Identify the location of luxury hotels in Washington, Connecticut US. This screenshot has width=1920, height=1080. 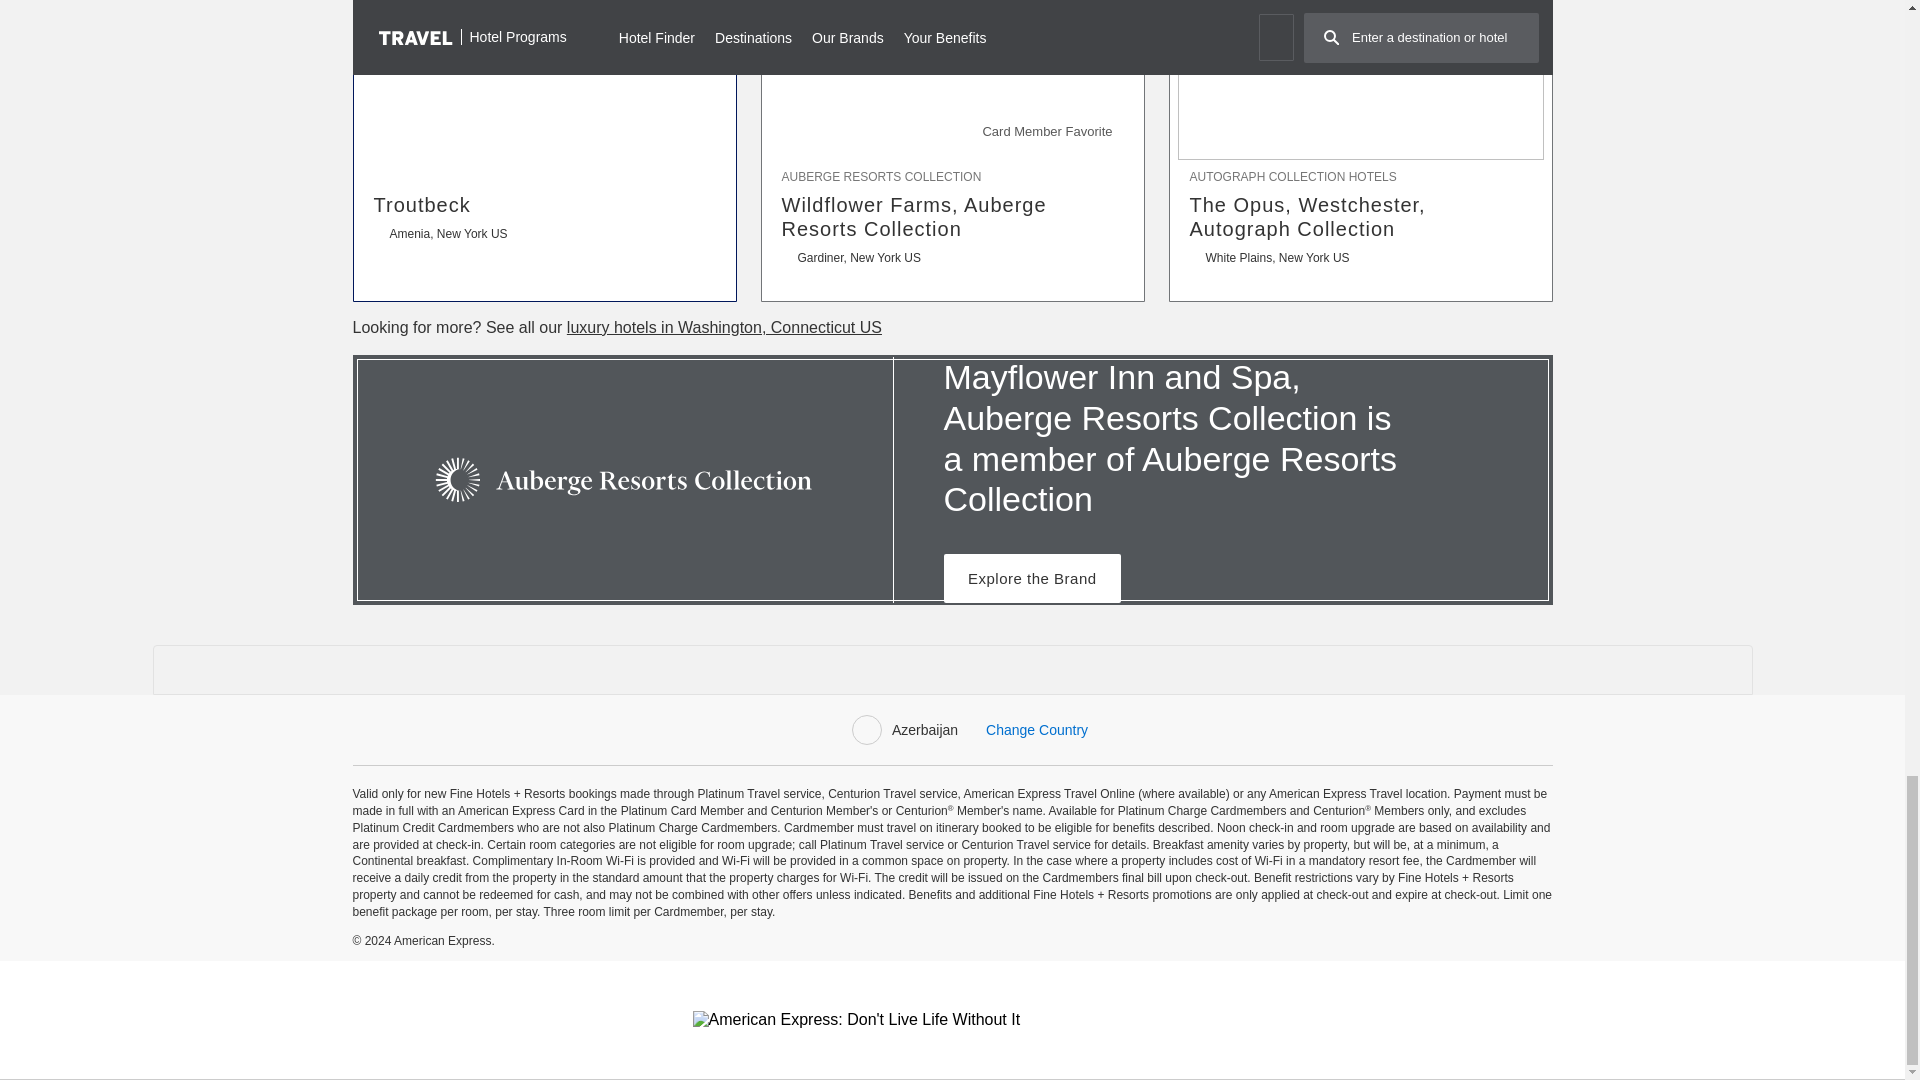
(724, 326).